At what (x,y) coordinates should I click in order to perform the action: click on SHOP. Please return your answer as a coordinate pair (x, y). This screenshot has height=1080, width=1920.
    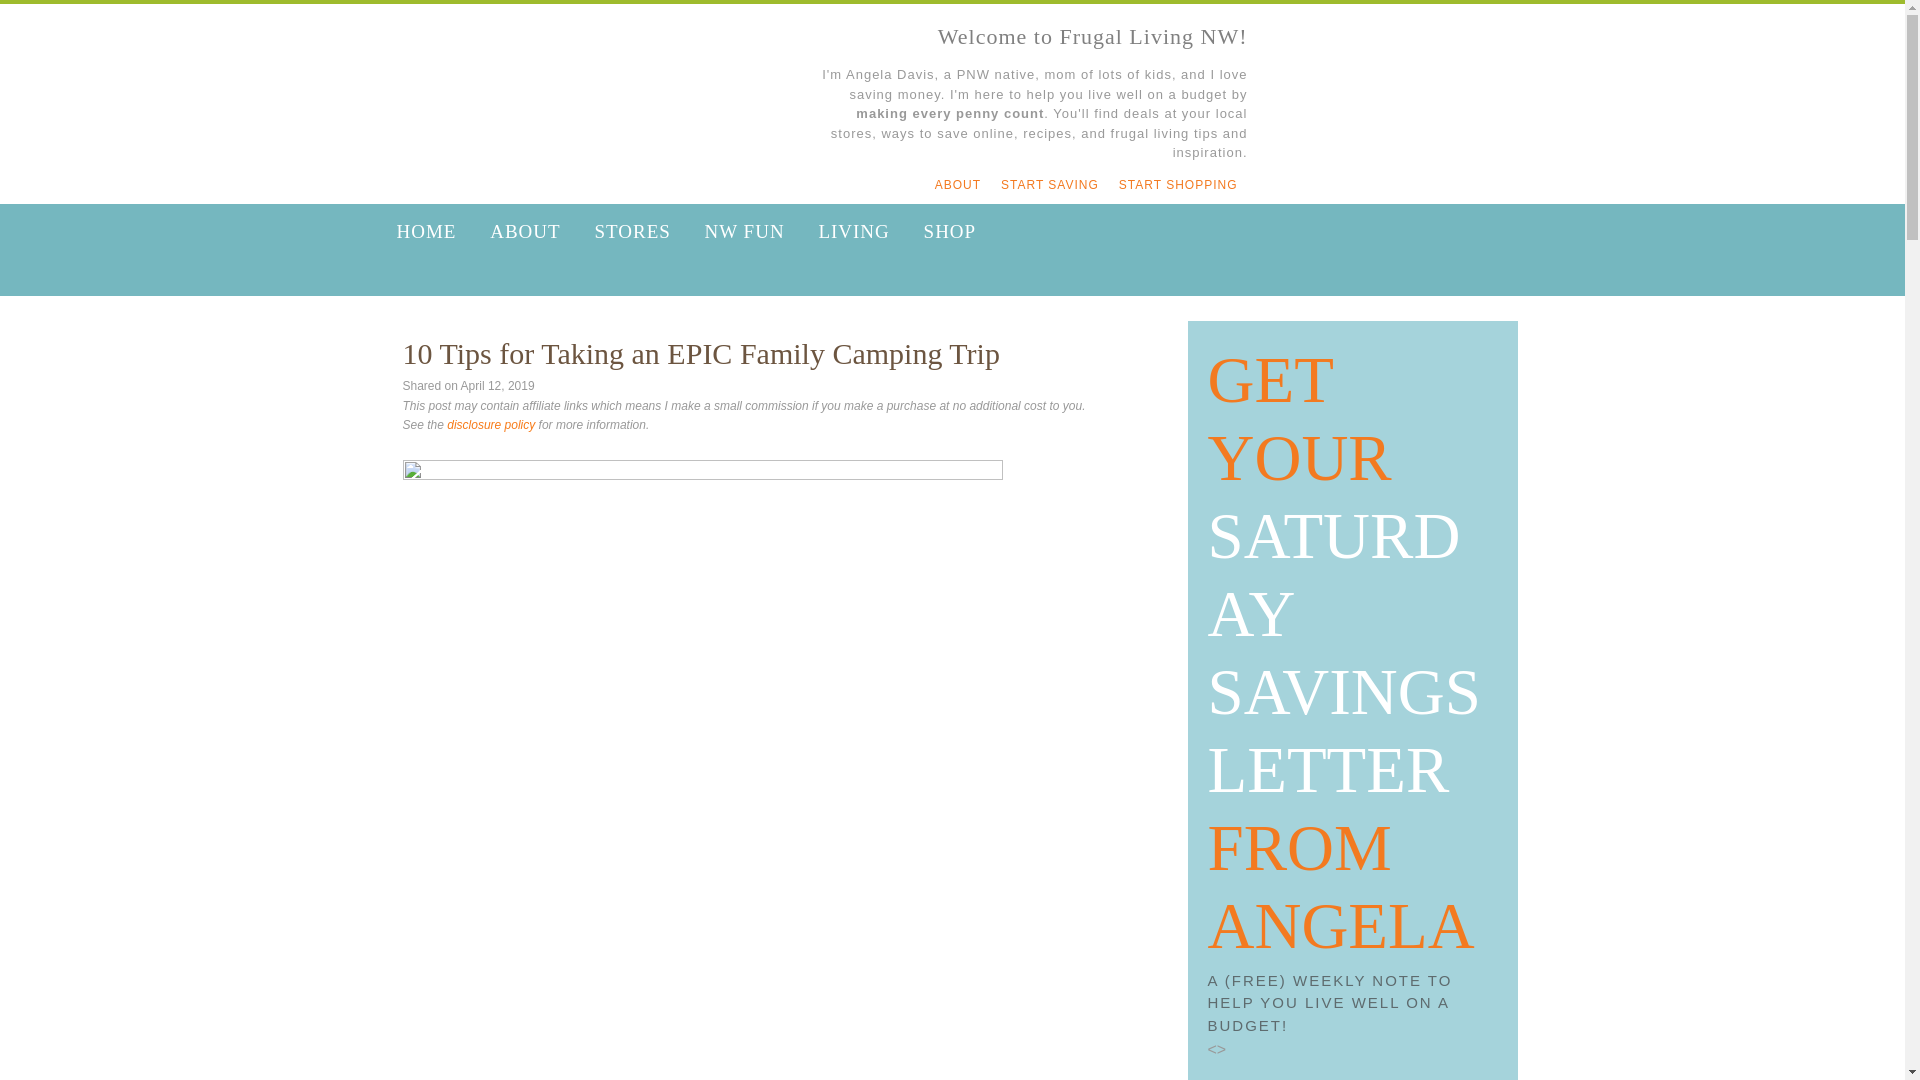
    Looking at the image, I should click on (950, 232).